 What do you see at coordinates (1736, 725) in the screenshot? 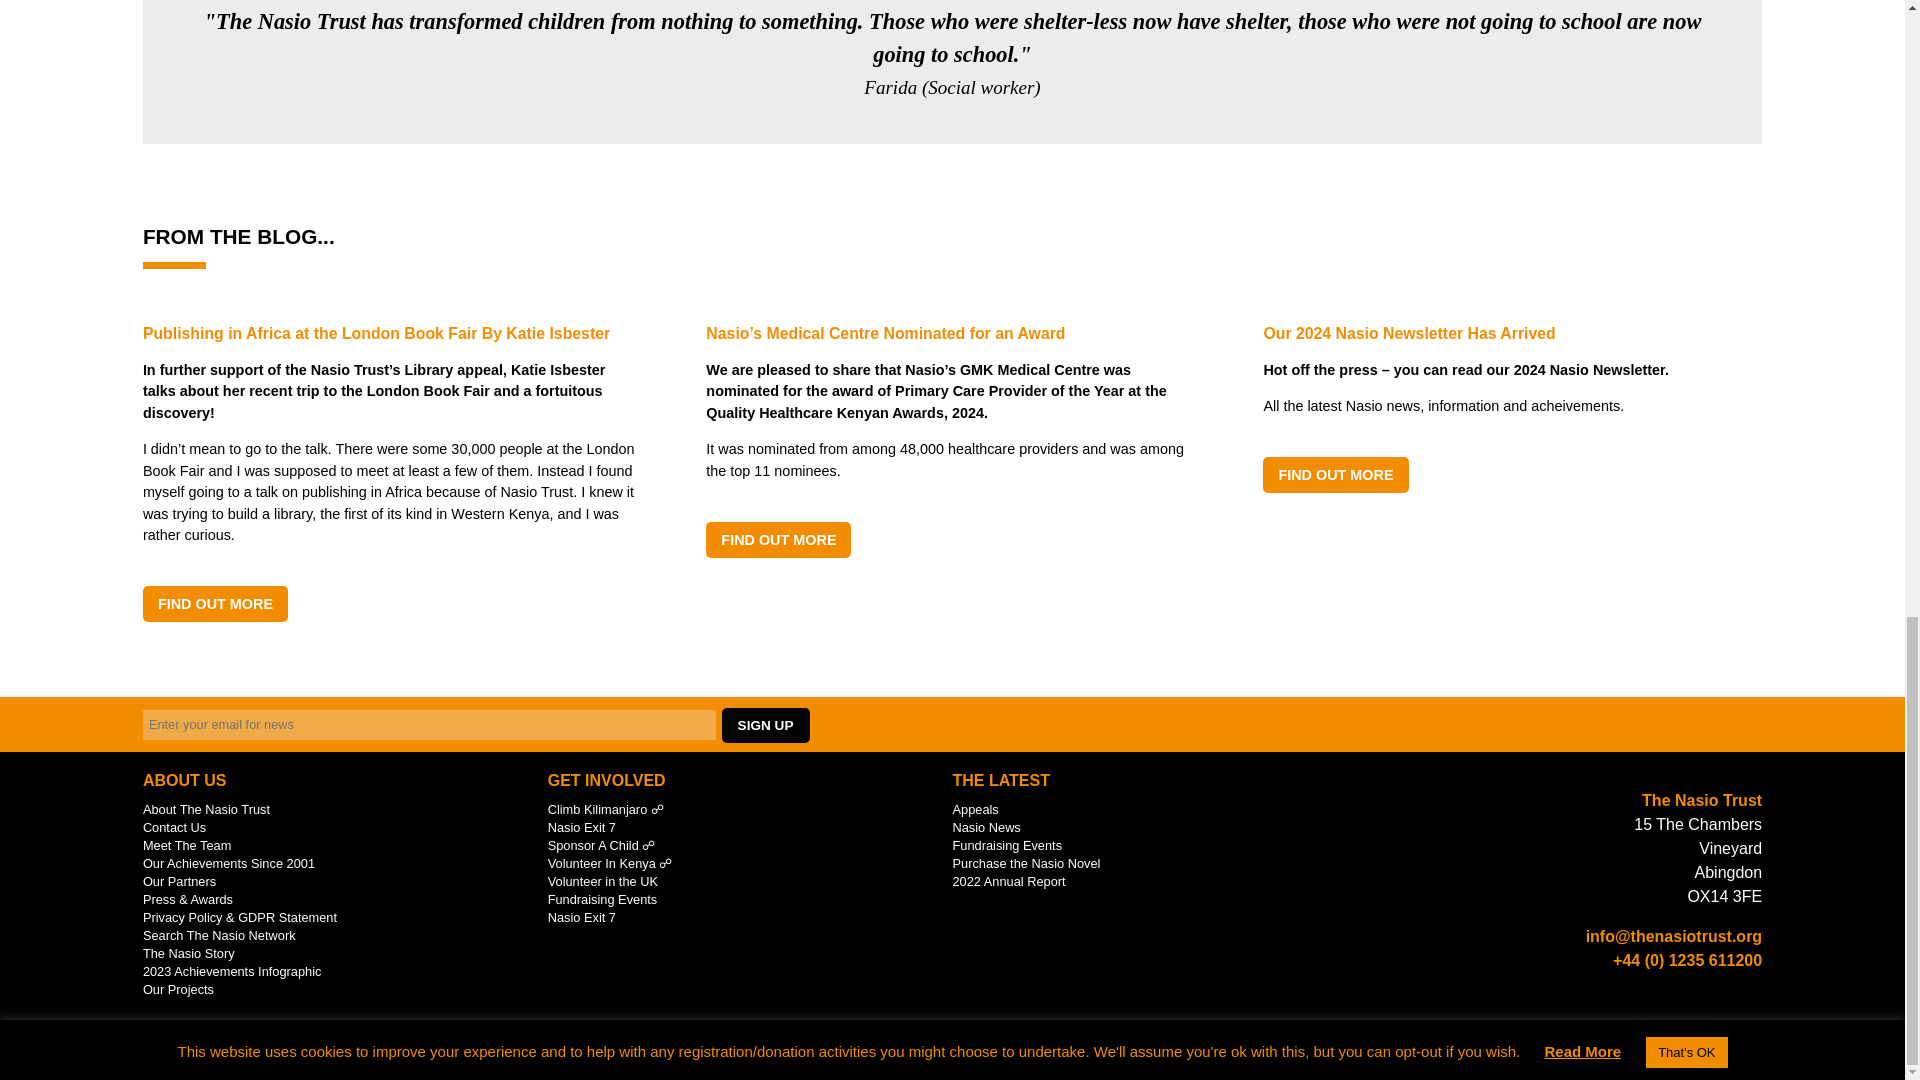
I see `Find The Nasio Trust on Instagram` at bounding box center [1736, 725].